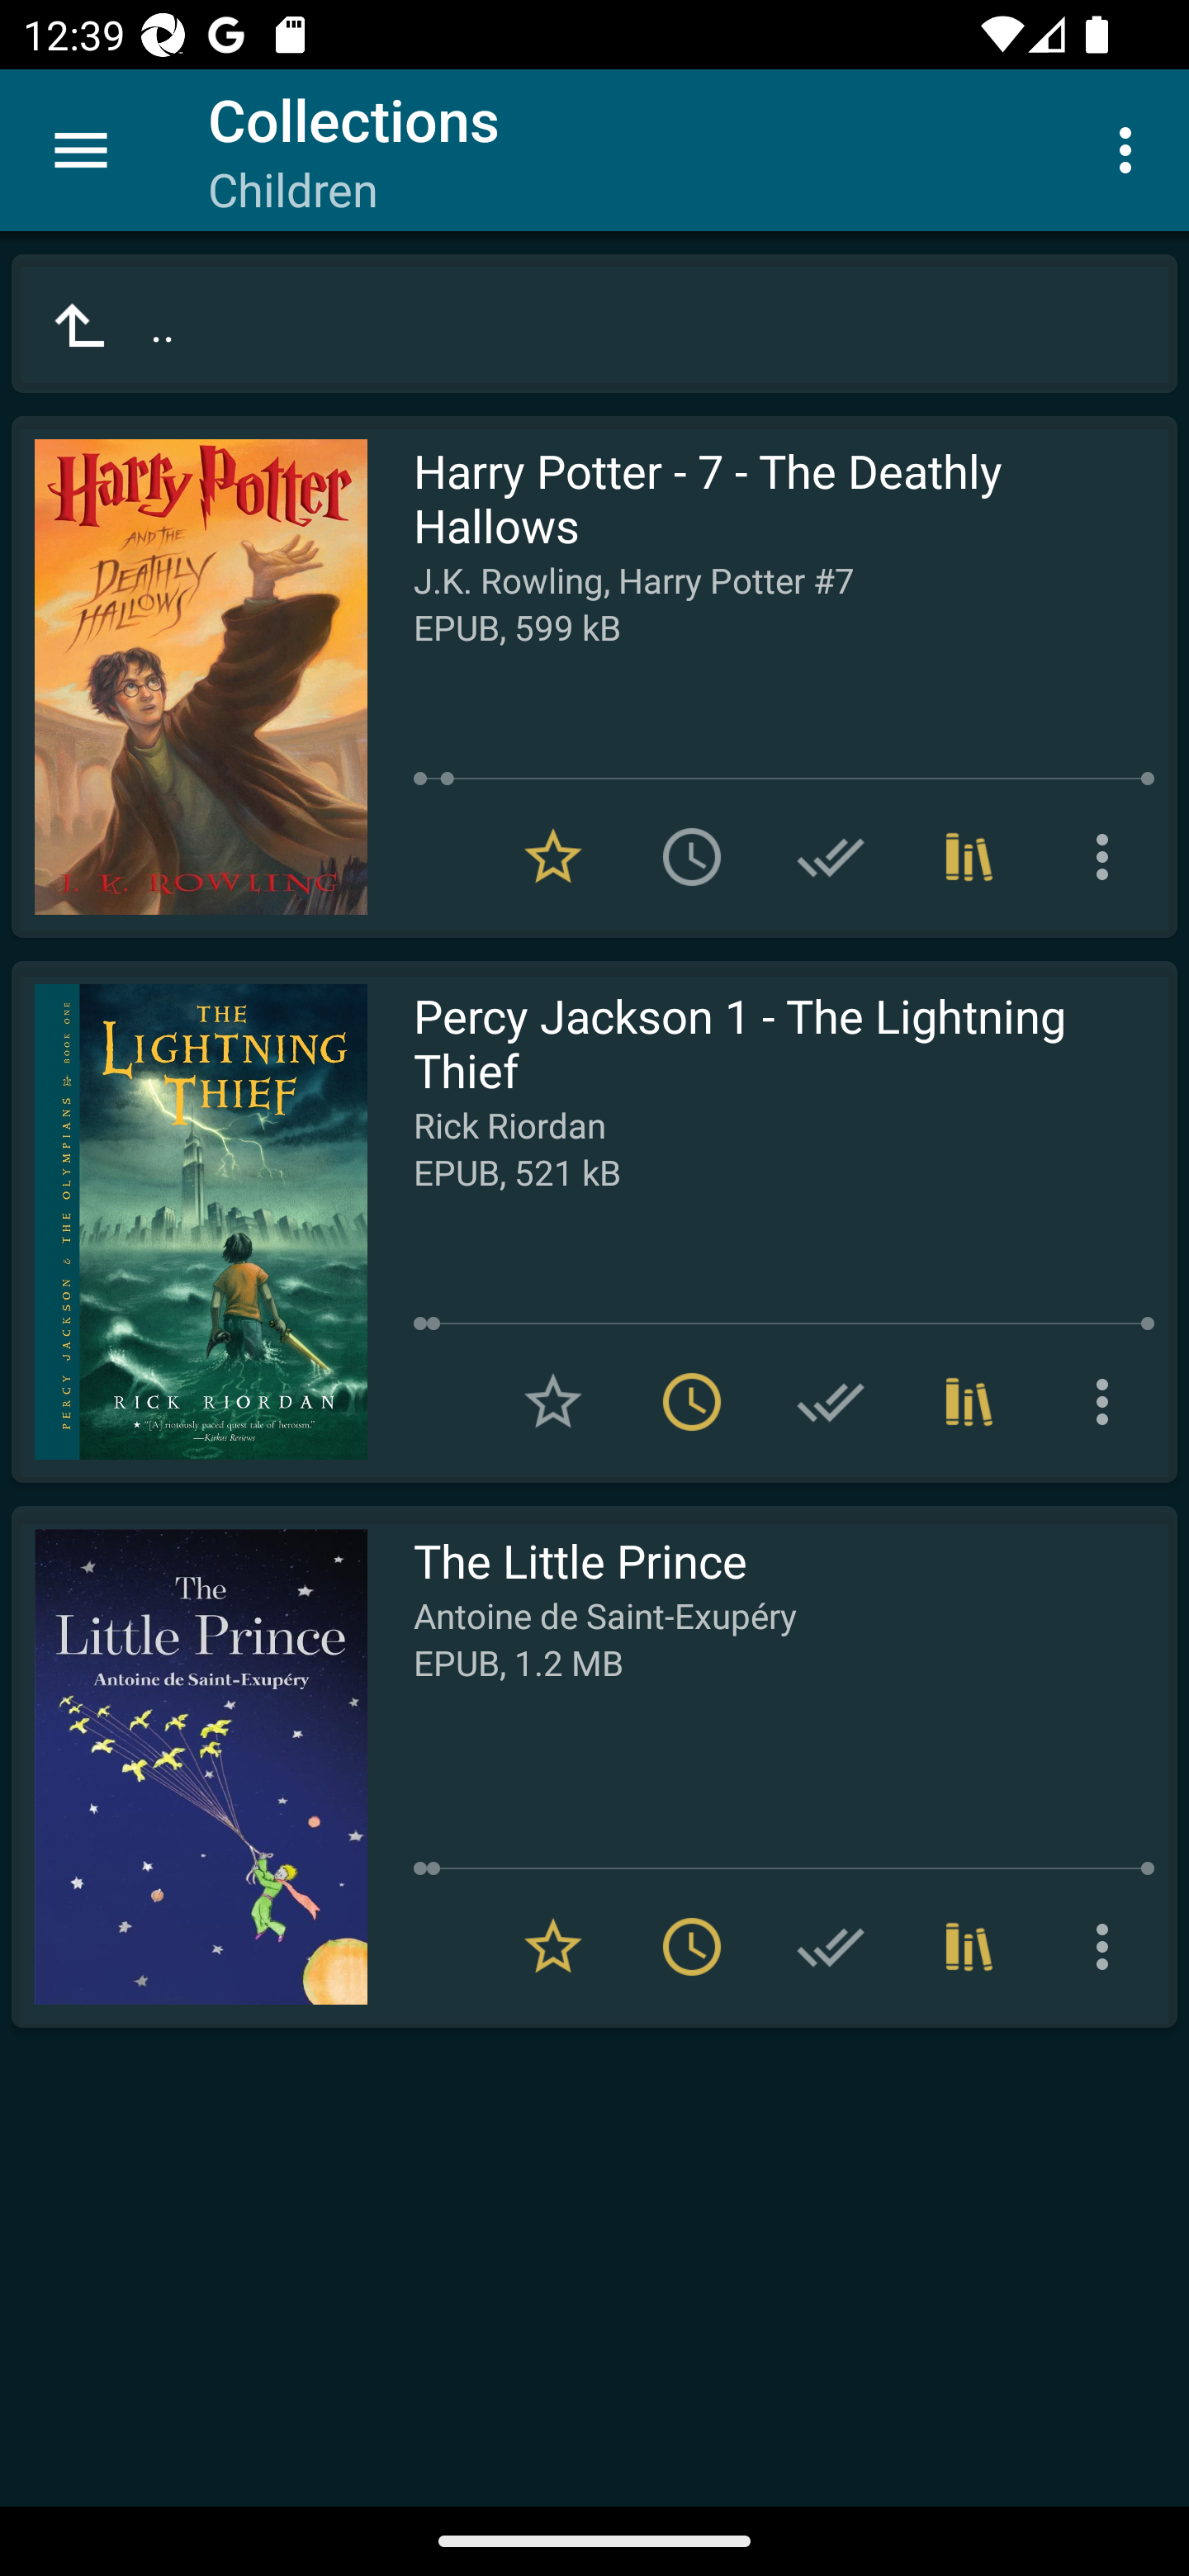 The height and width of the screenshot is (2576, 1189). Describe the element at coordinates (553, 1947) in the screenshot. I see `Remove from Favorites` at that location.